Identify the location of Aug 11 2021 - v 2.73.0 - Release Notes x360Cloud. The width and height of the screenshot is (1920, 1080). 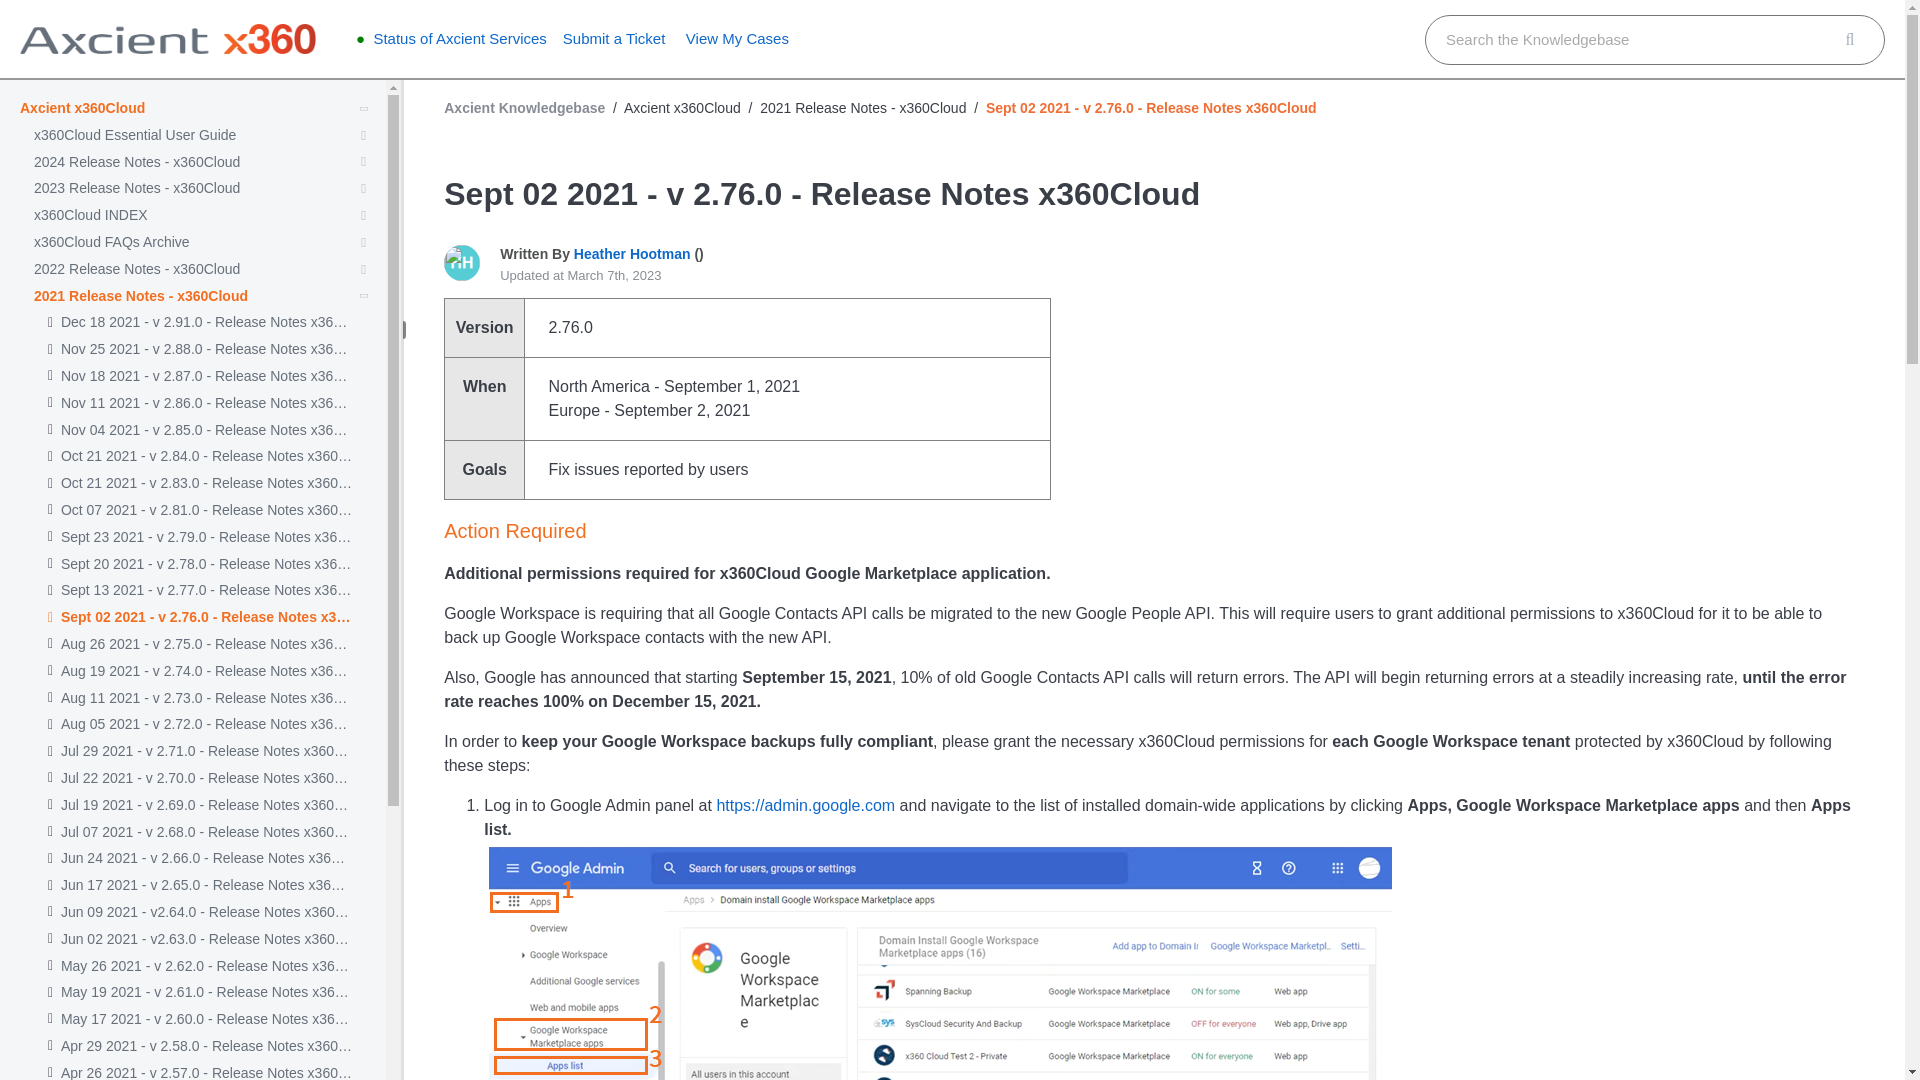
(206, 698).